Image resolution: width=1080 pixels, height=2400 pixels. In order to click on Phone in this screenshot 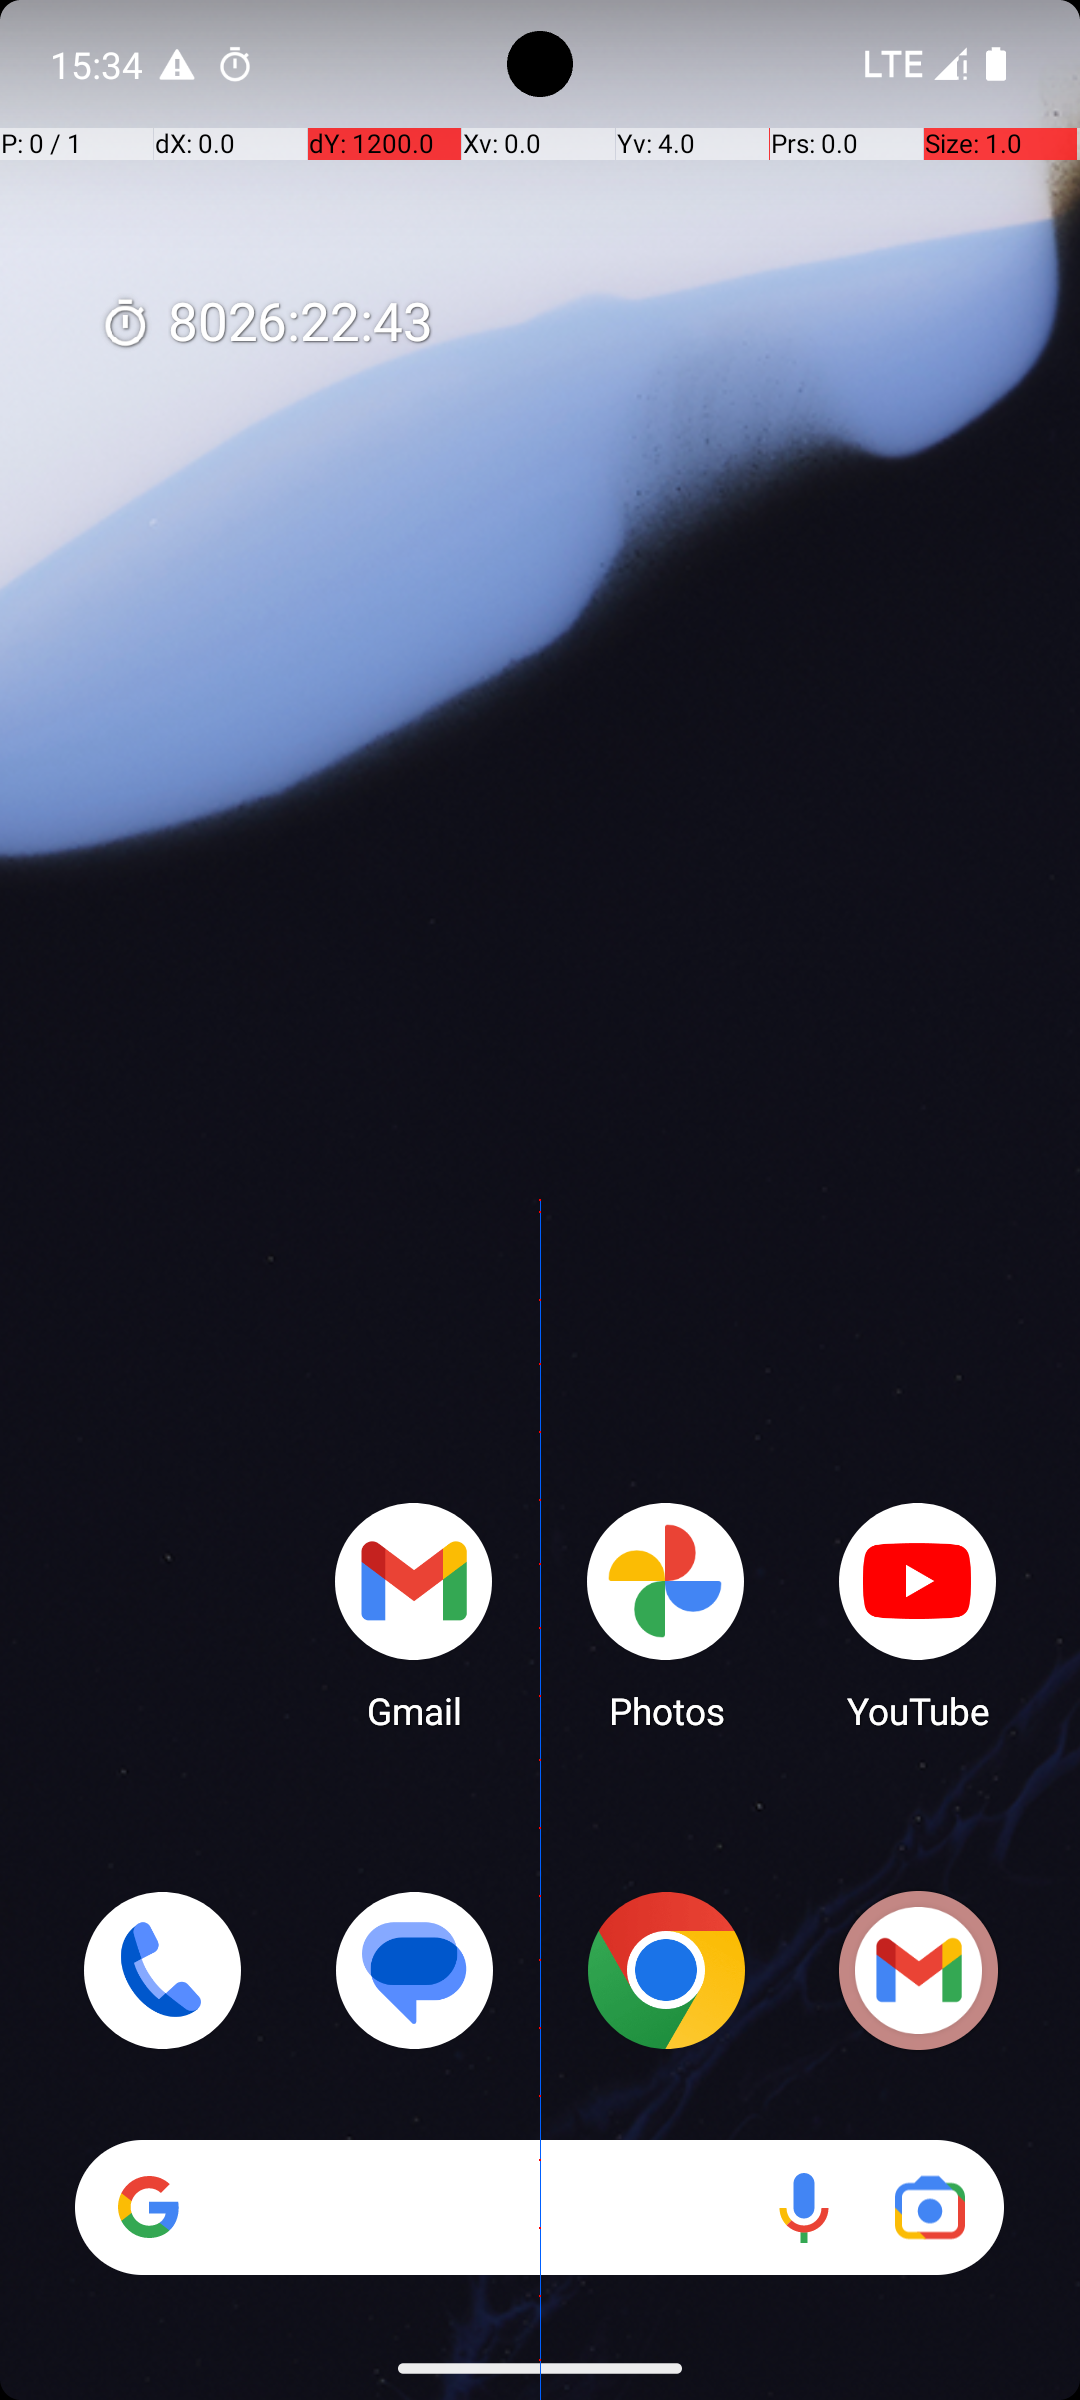, I will do `click(162, 1970)`.